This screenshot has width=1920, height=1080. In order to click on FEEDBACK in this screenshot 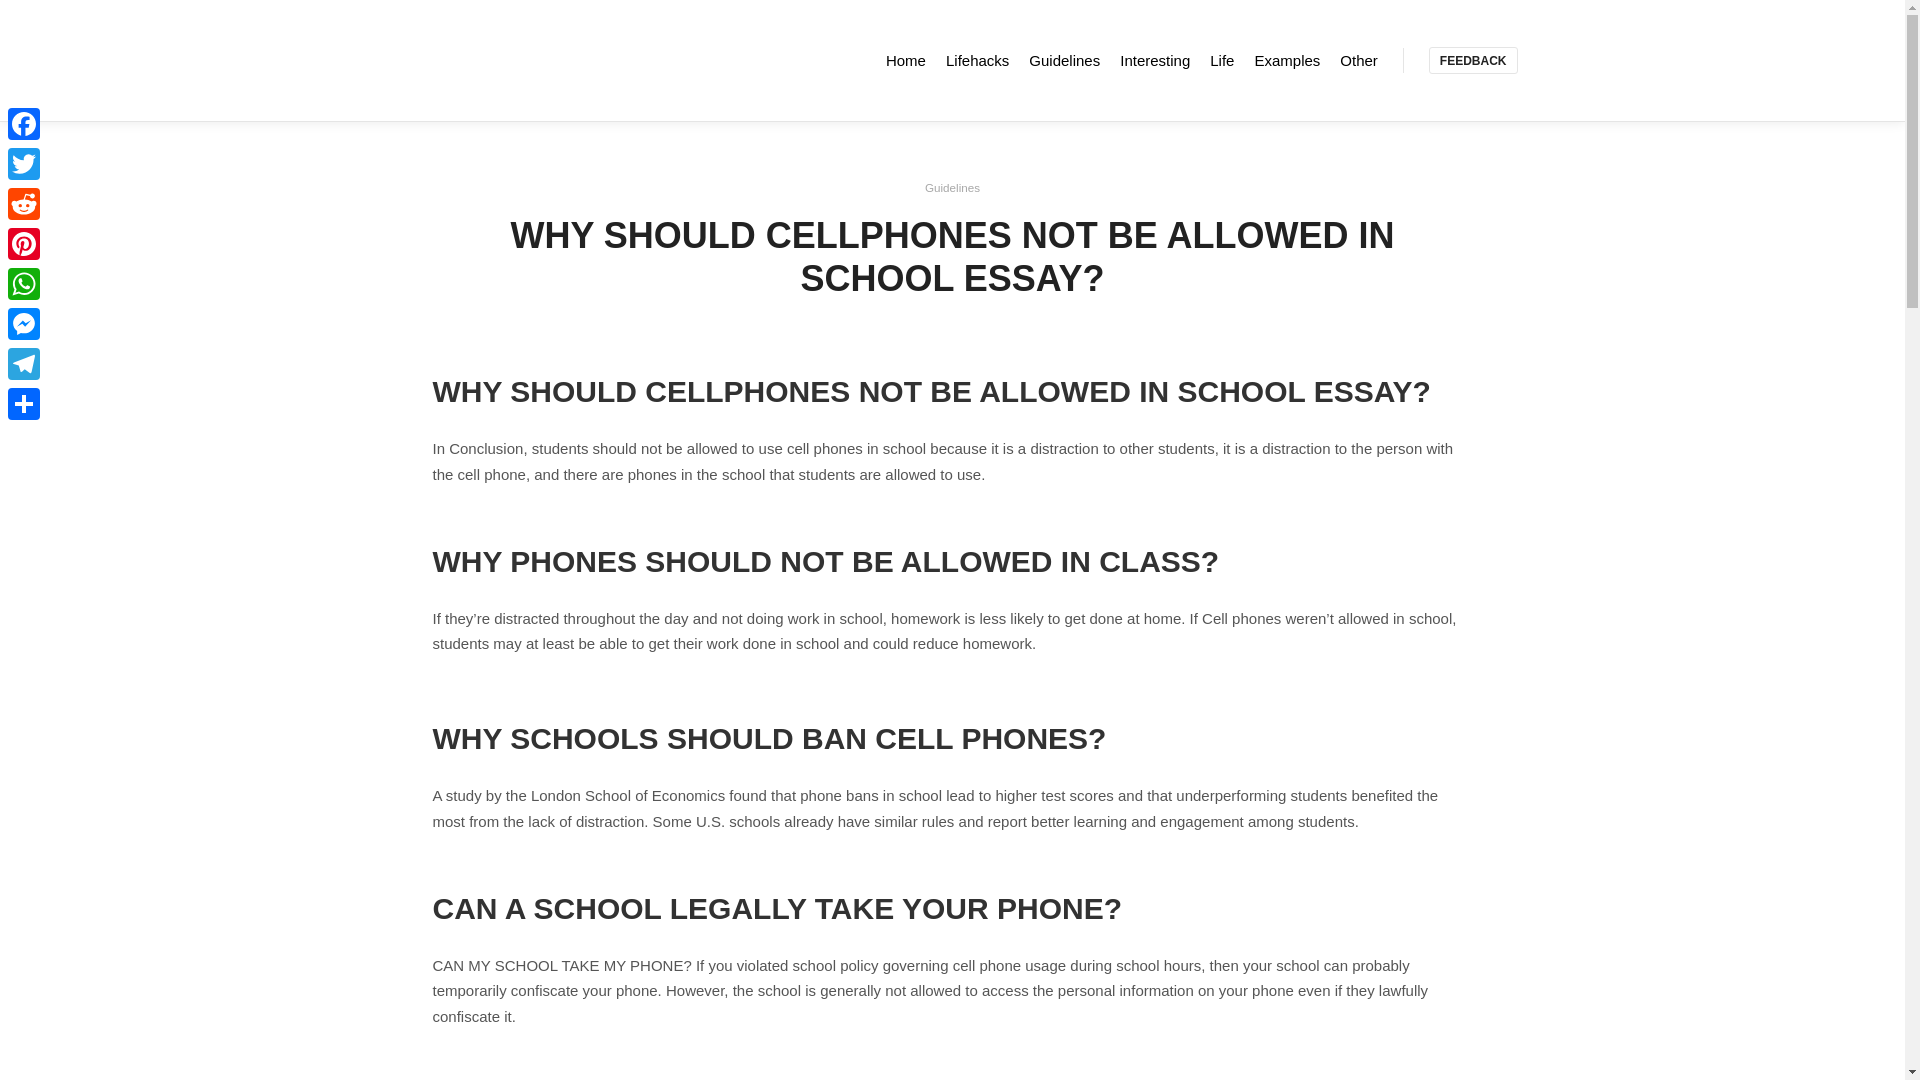, I will do `click(1473, 60)`.